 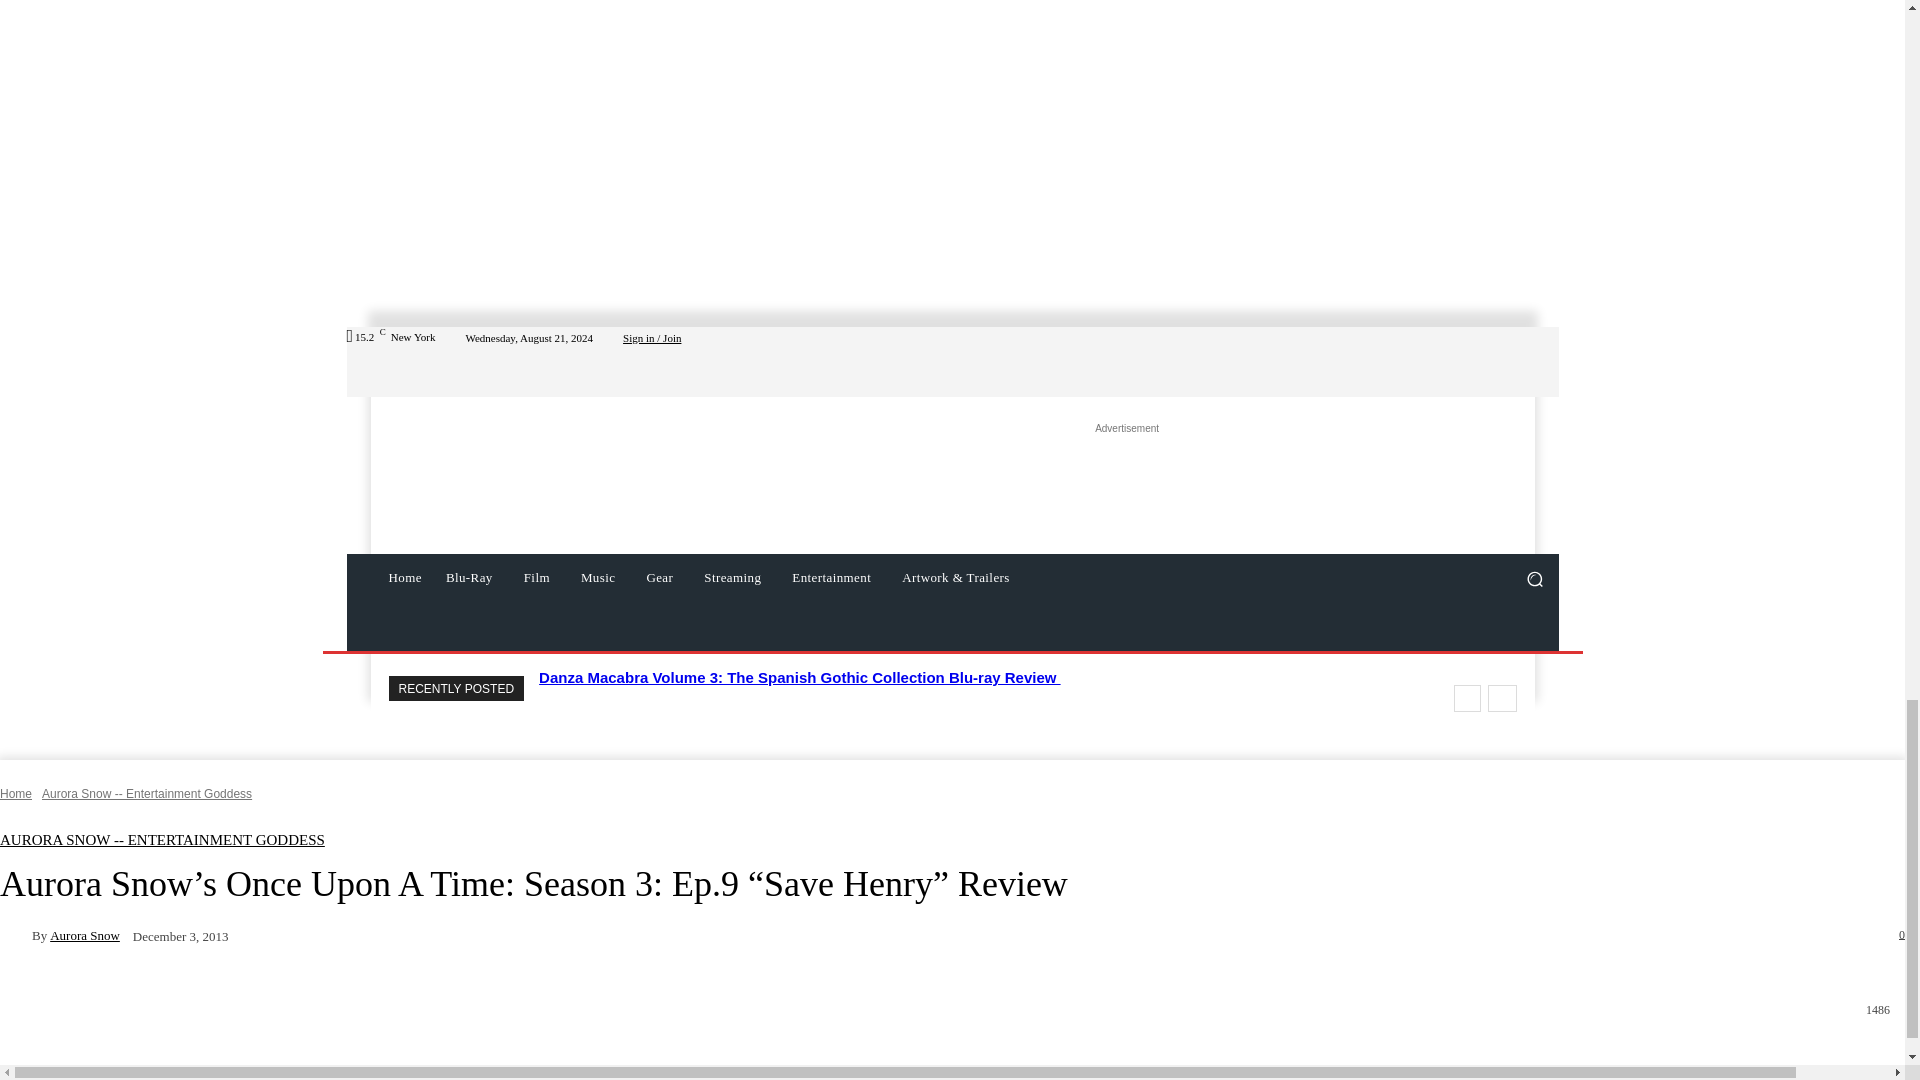 What do you see at coordinates (1546, 361) in the screenshot?
I see `Youtube` at bounding box center [1546, 361].